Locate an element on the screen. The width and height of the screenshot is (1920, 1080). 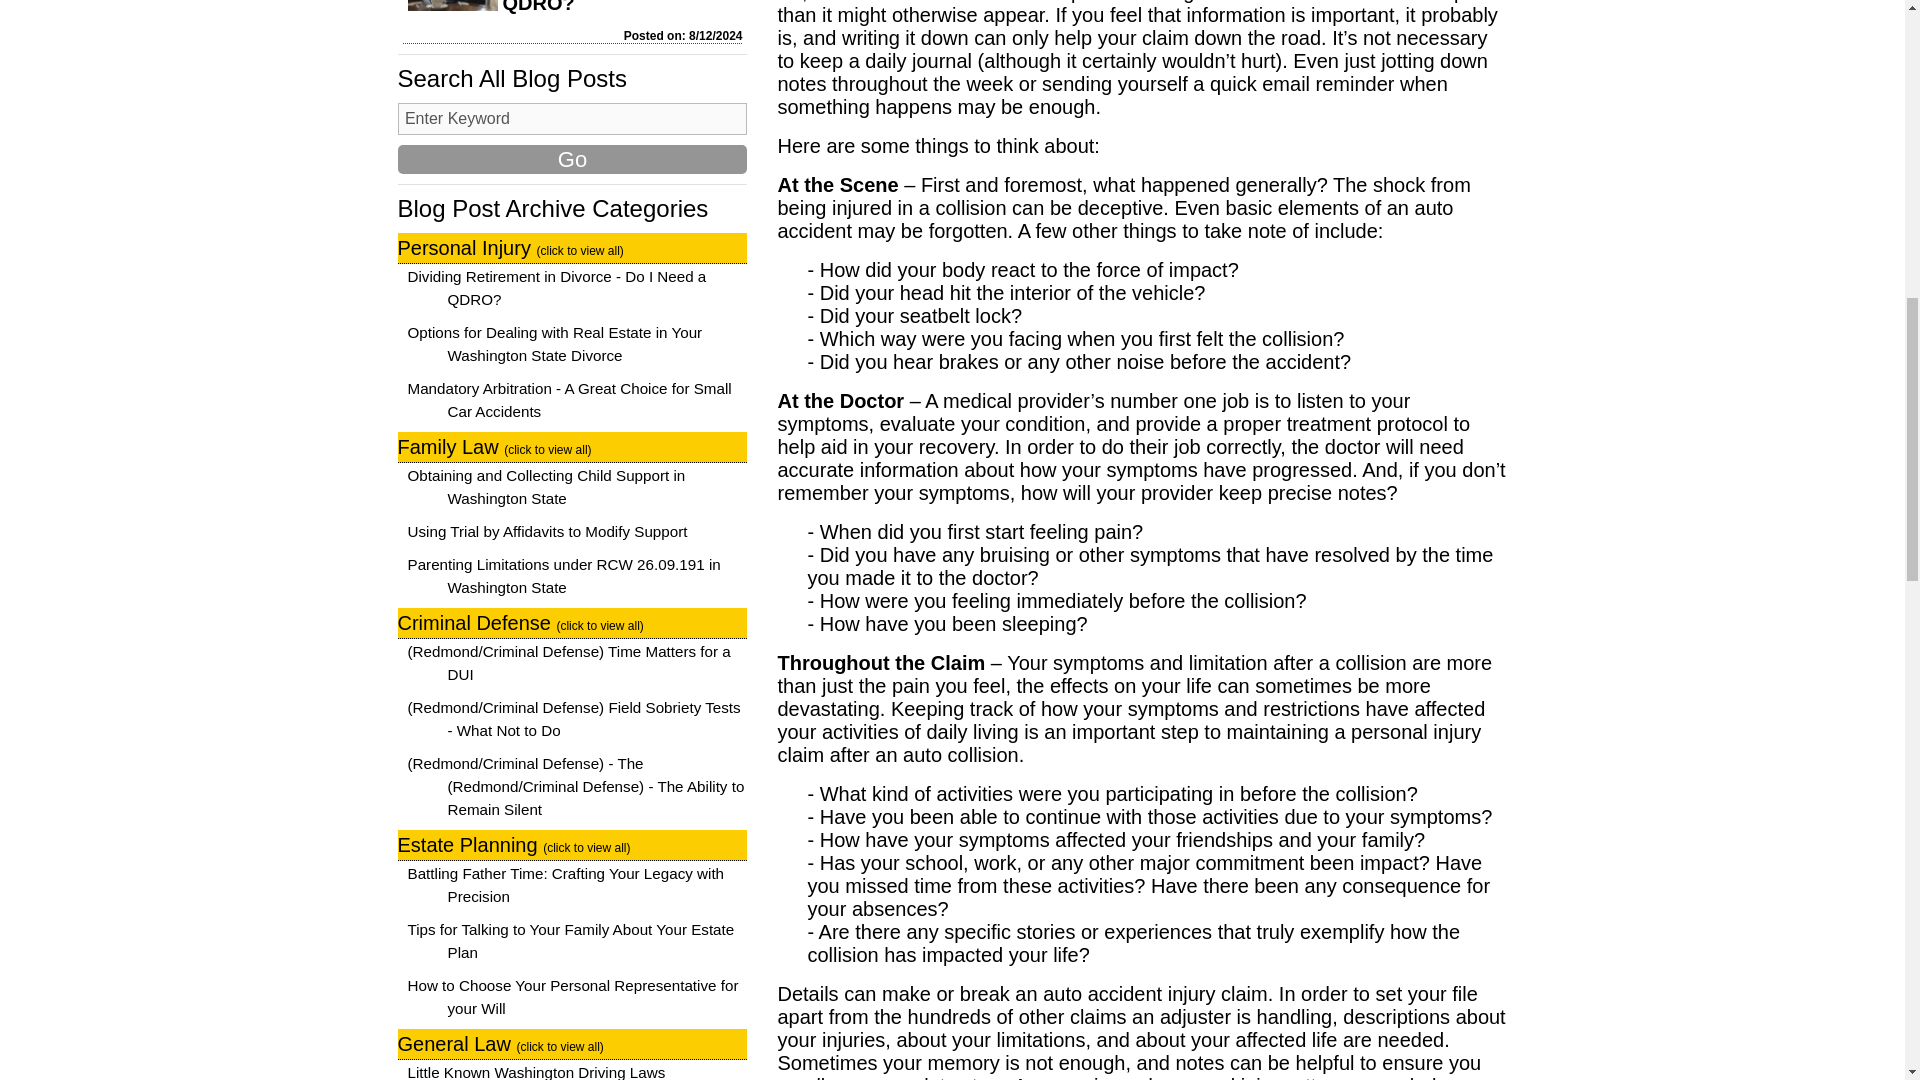
Dividing Retirement in Divorce - Do I Need a QDRO? is located at coordinates (556, 287).